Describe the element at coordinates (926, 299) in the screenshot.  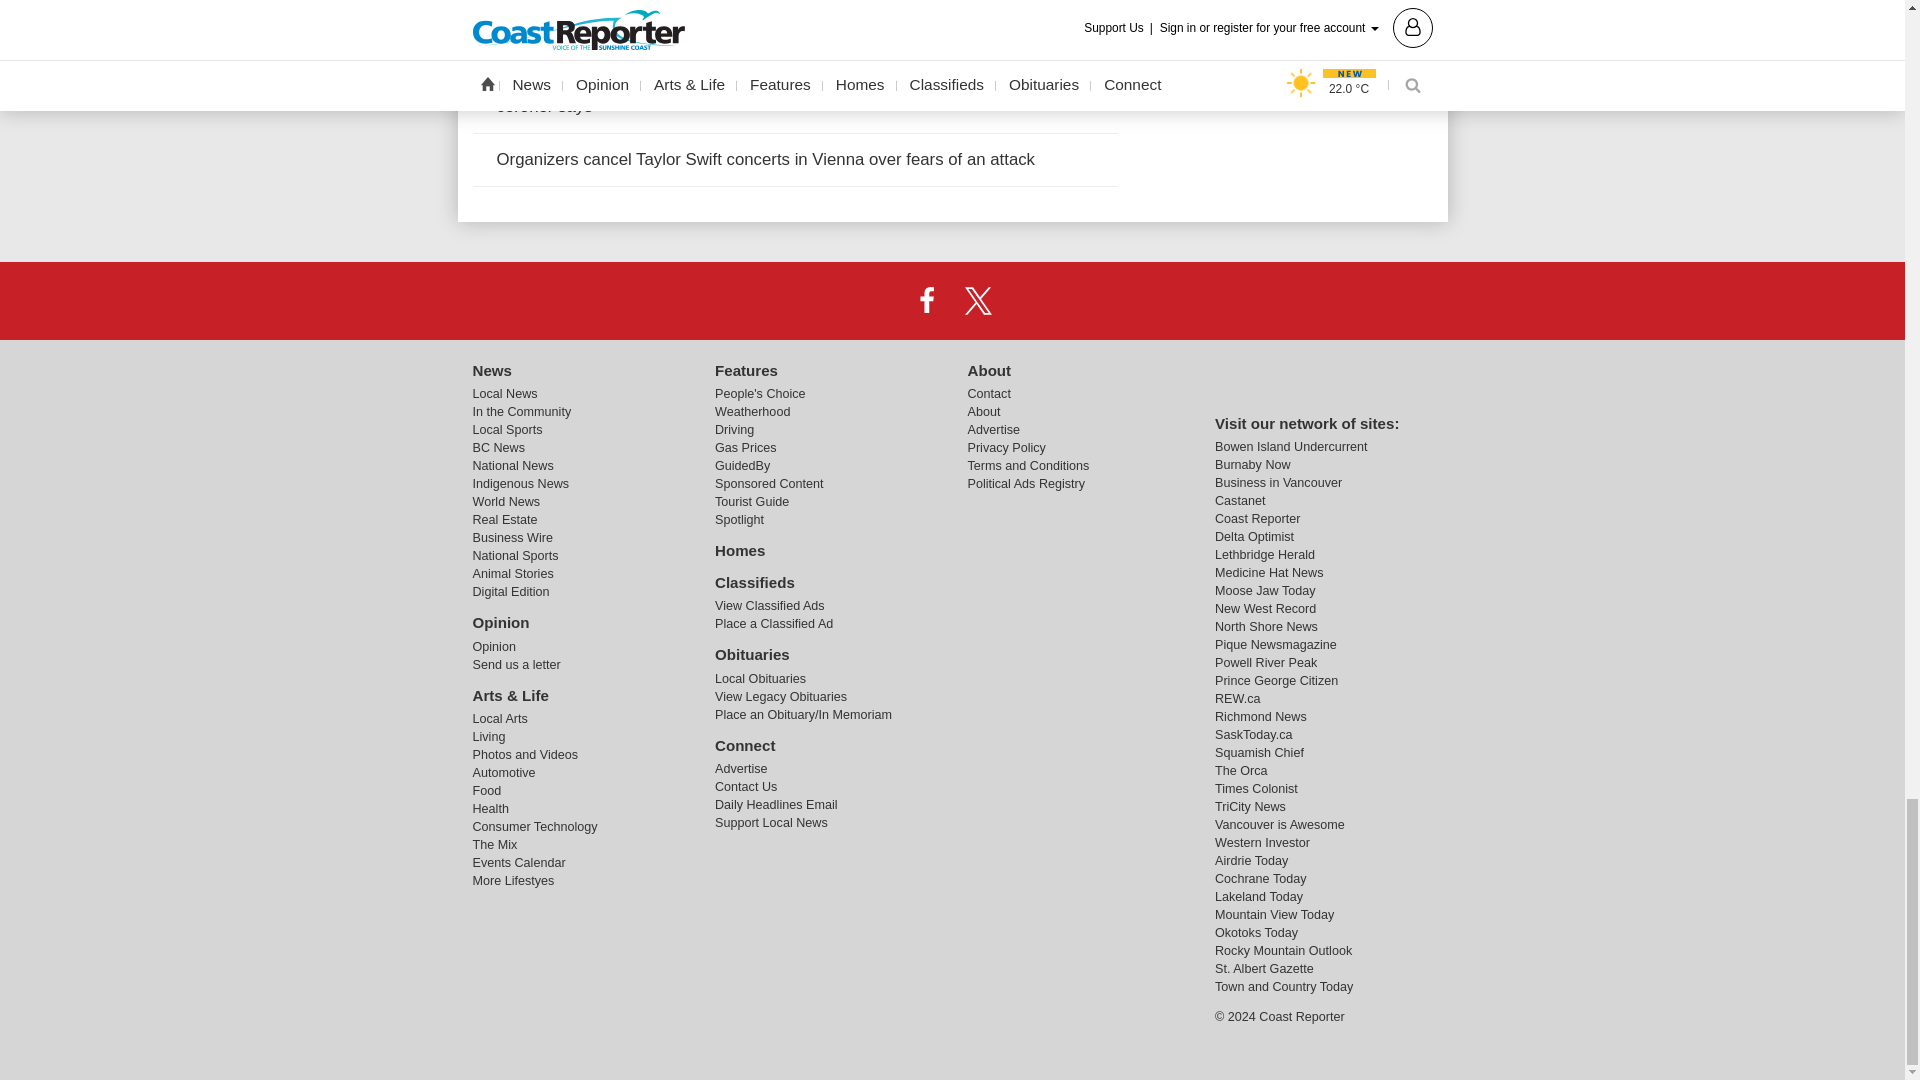
I see `Facebook` at that location.